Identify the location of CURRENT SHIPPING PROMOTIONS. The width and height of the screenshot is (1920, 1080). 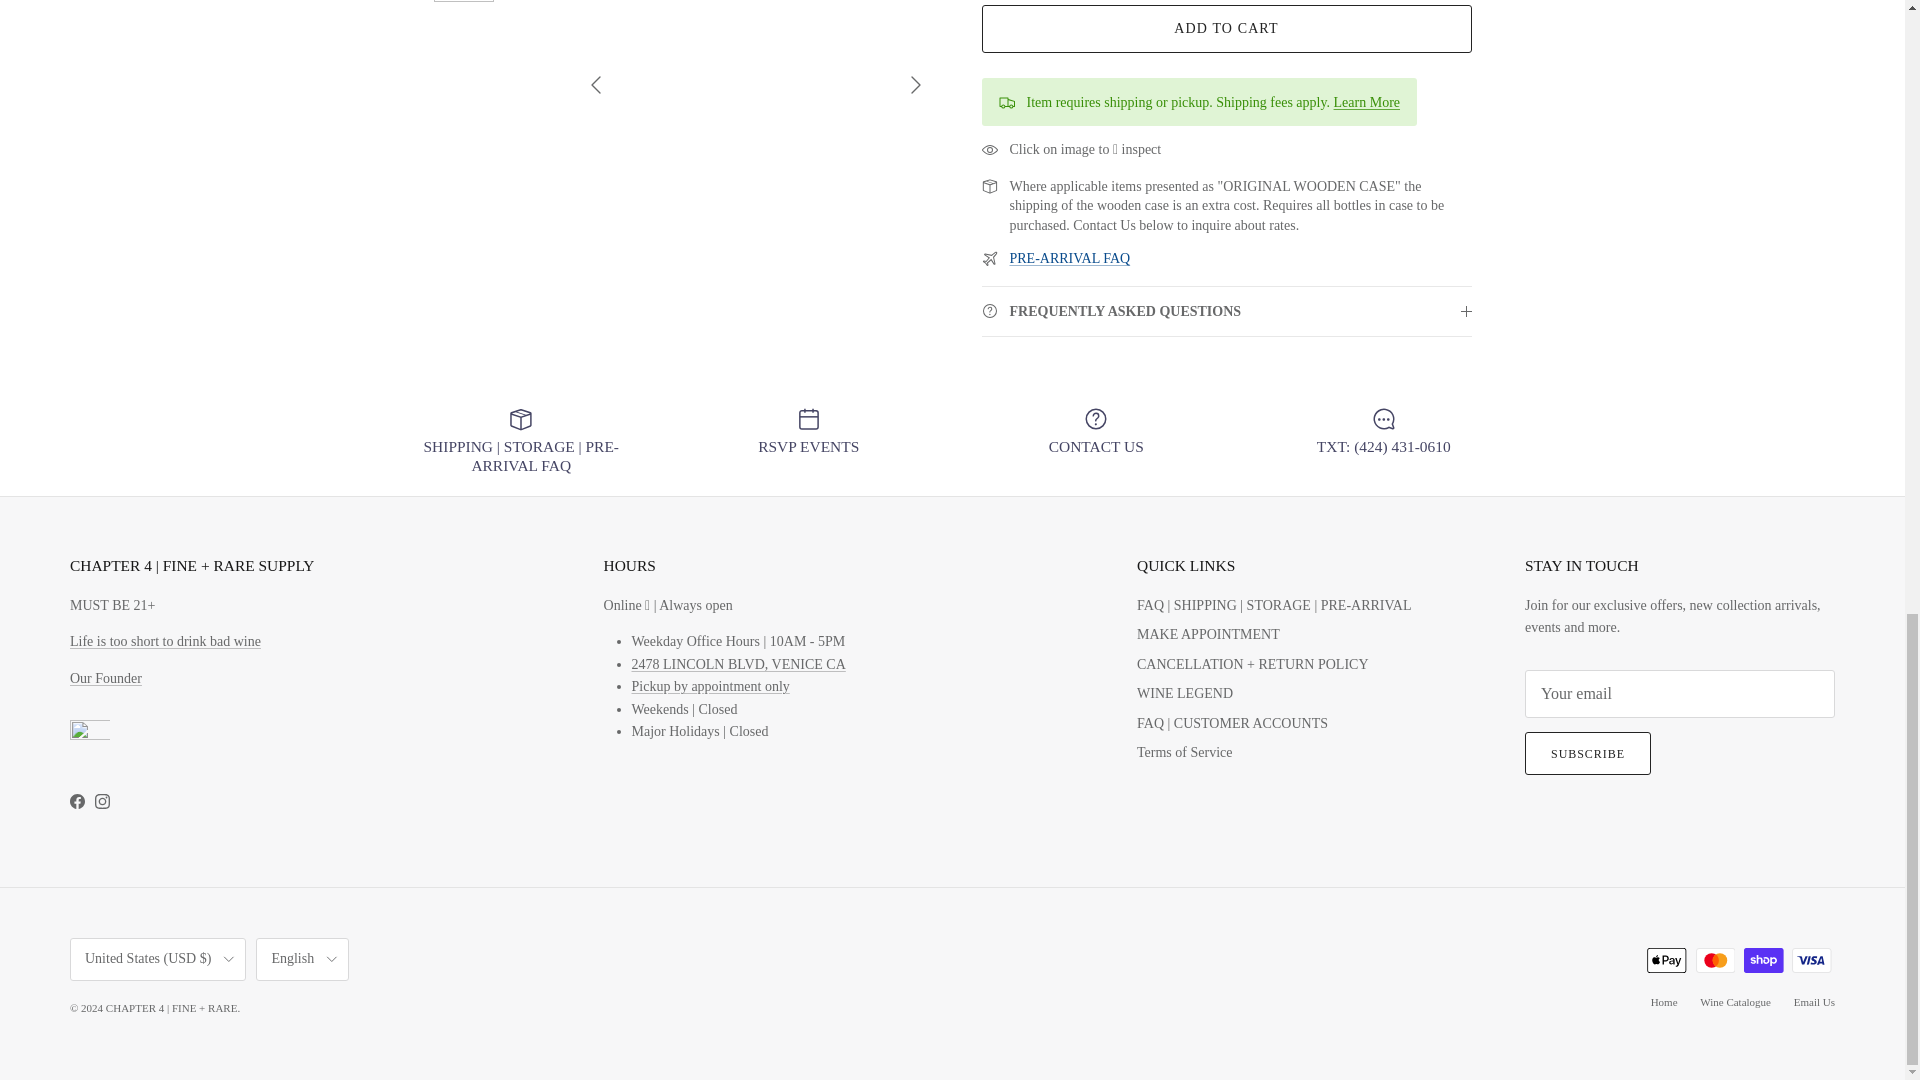
(1070, 208).